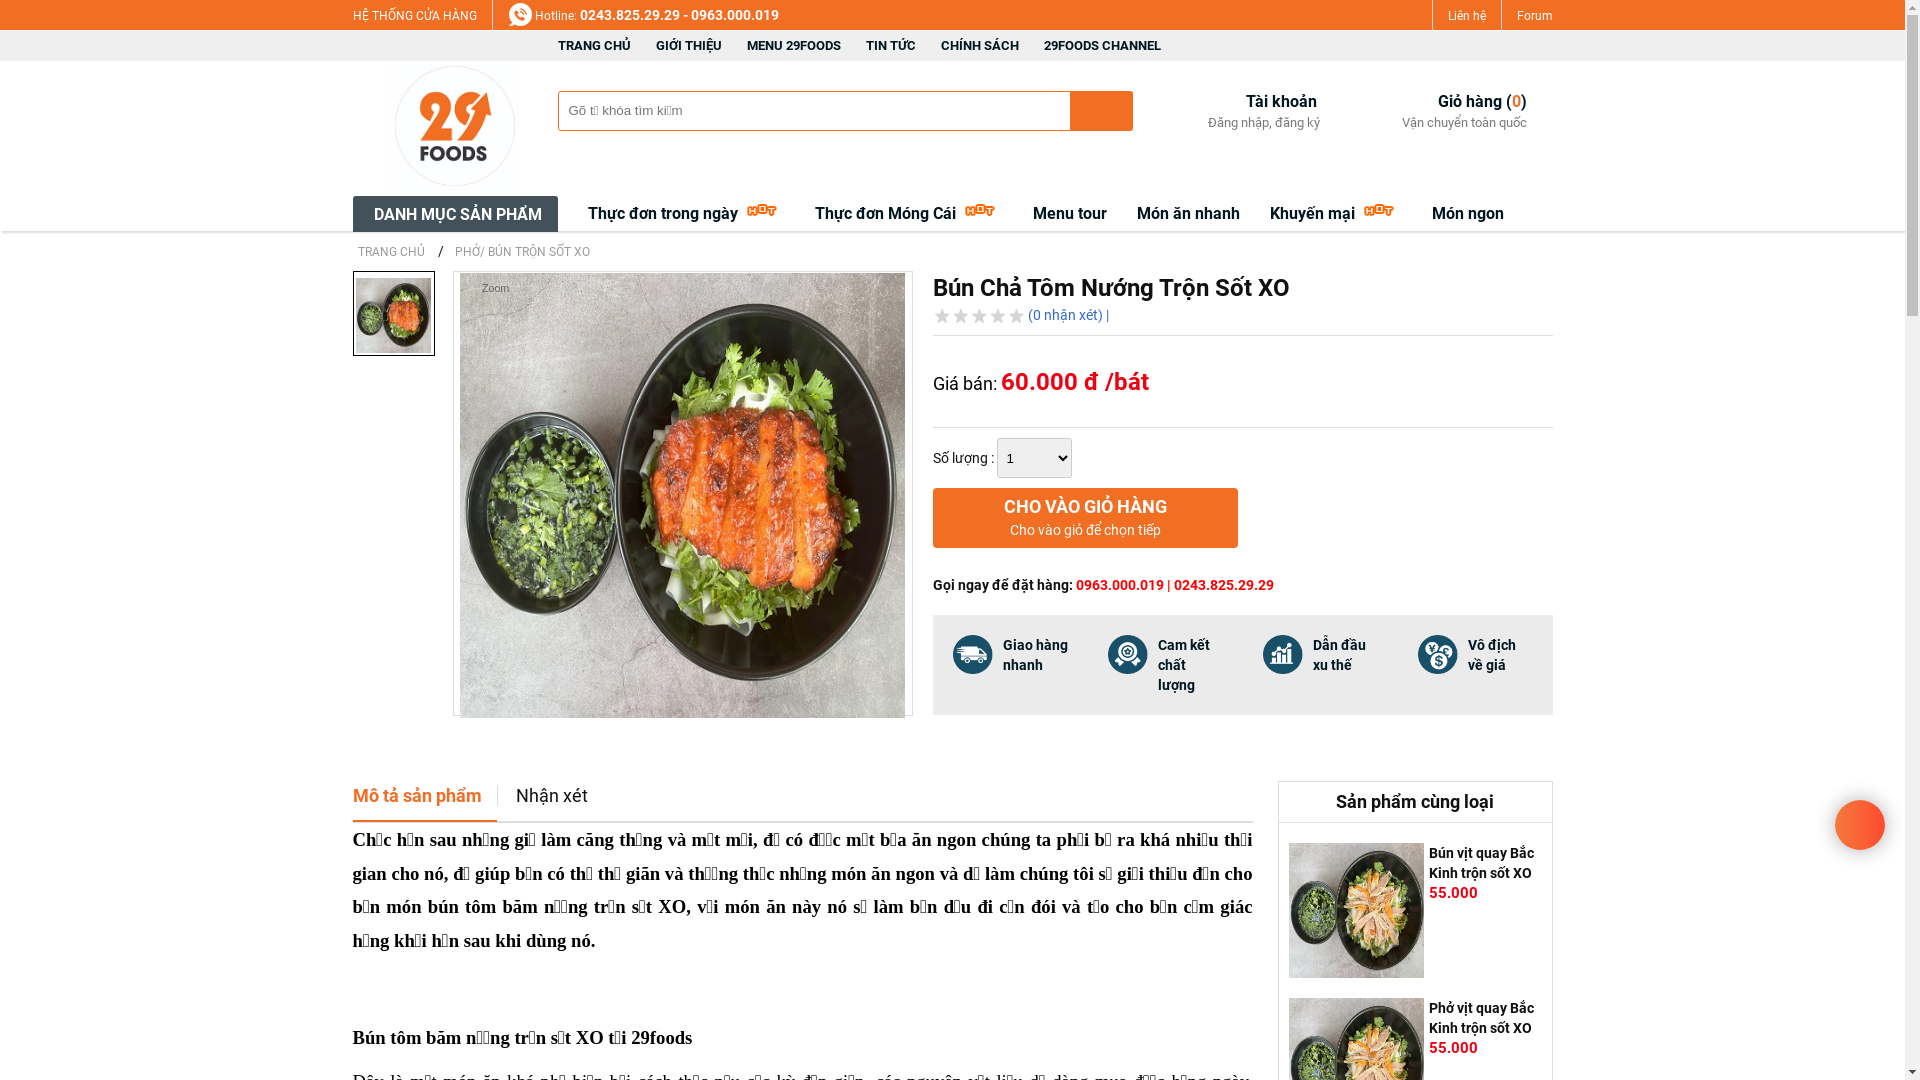 The width and height of the screenshot is (1920, 1080). I want to click on Forum, so click(1534, 16).